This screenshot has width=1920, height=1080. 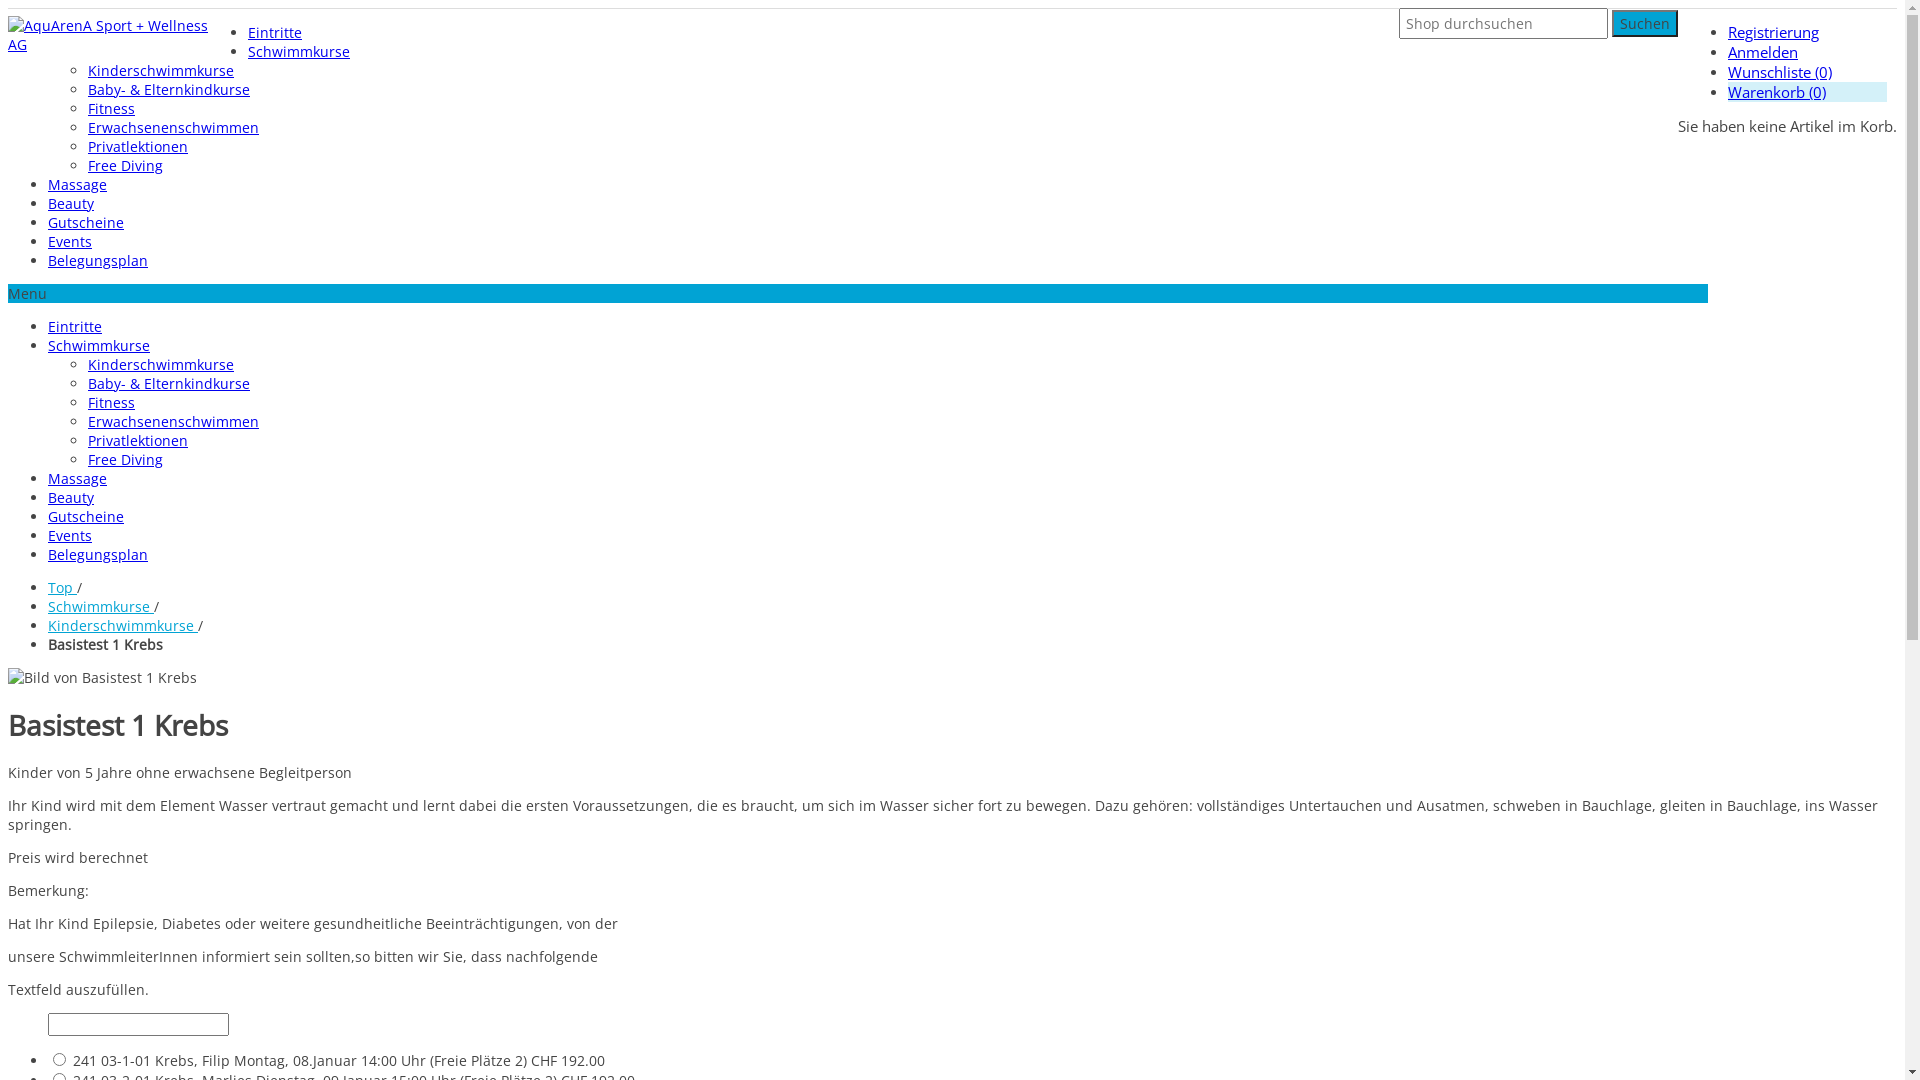 I want to click on Privatlektionen, so click(x=138, y=146).